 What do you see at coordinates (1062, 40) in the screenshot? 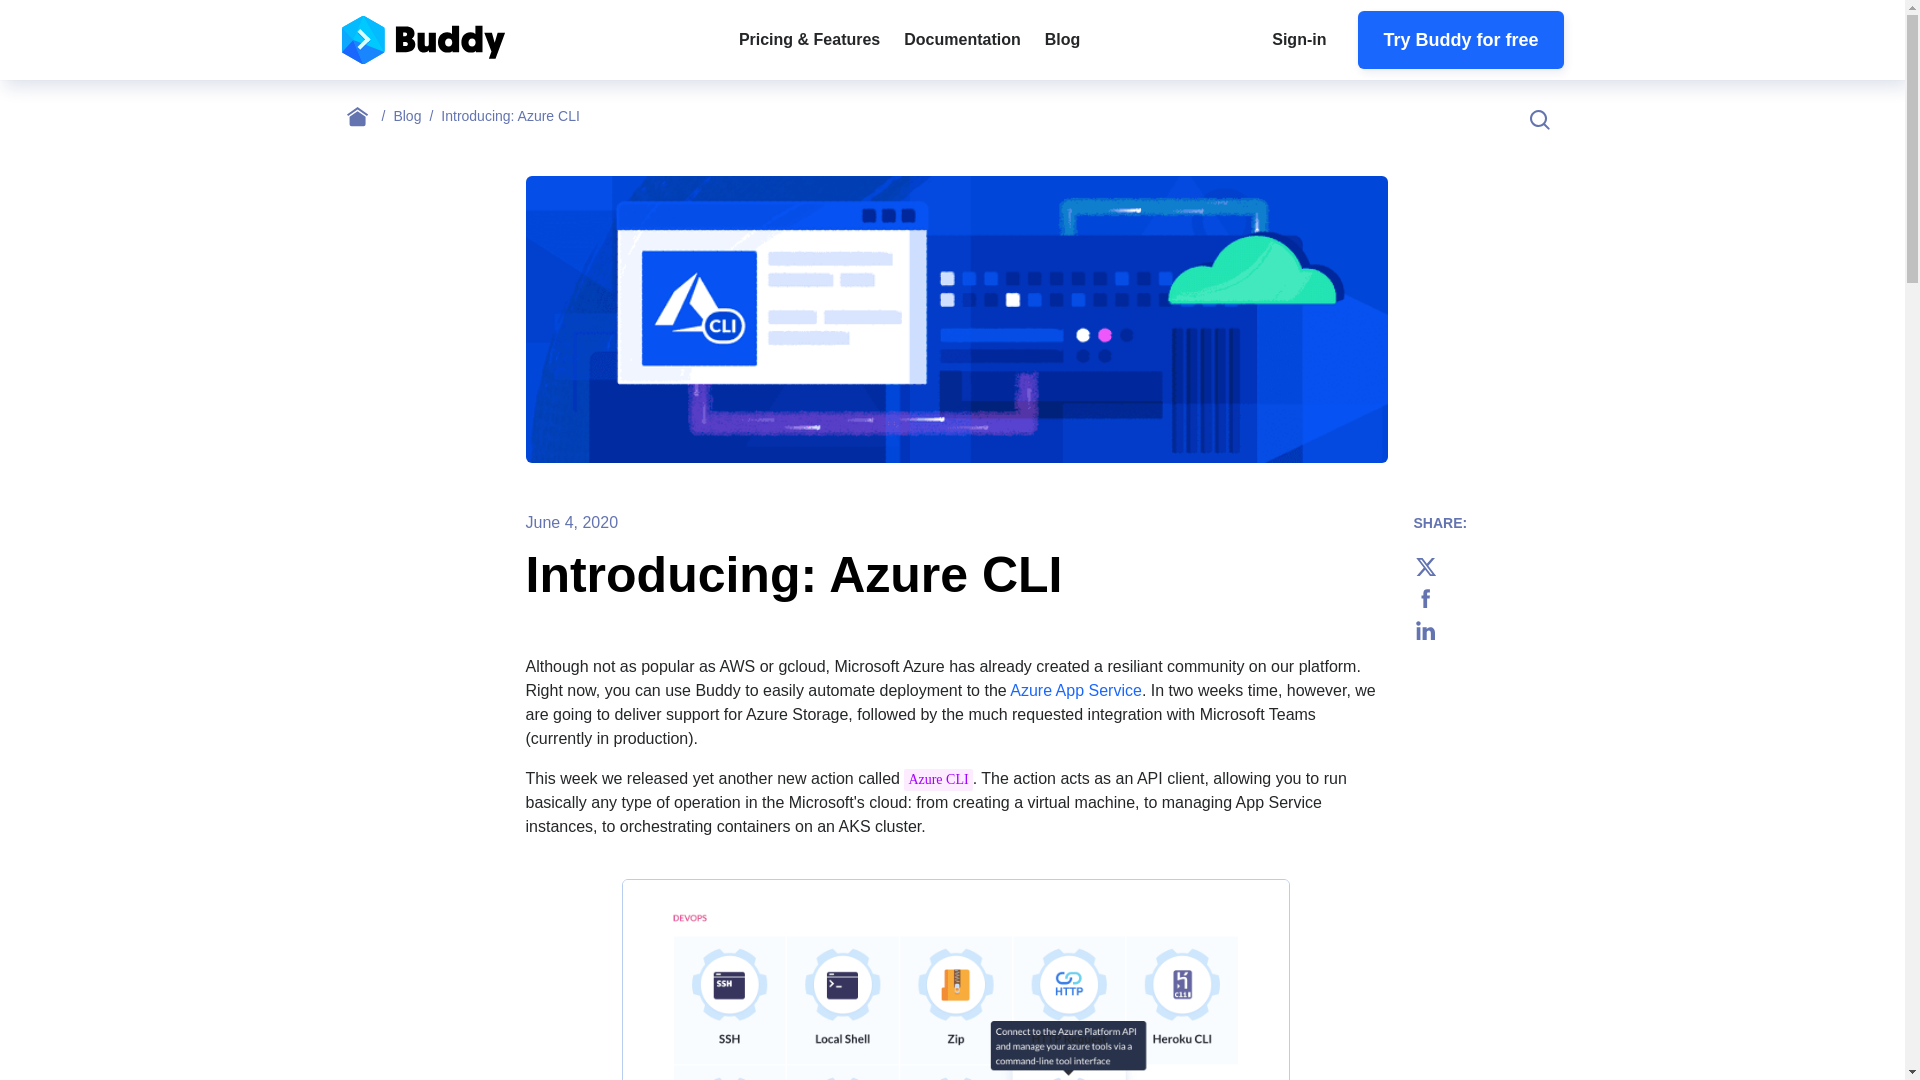
I see `Blog` at bounding box center [1062, 40].